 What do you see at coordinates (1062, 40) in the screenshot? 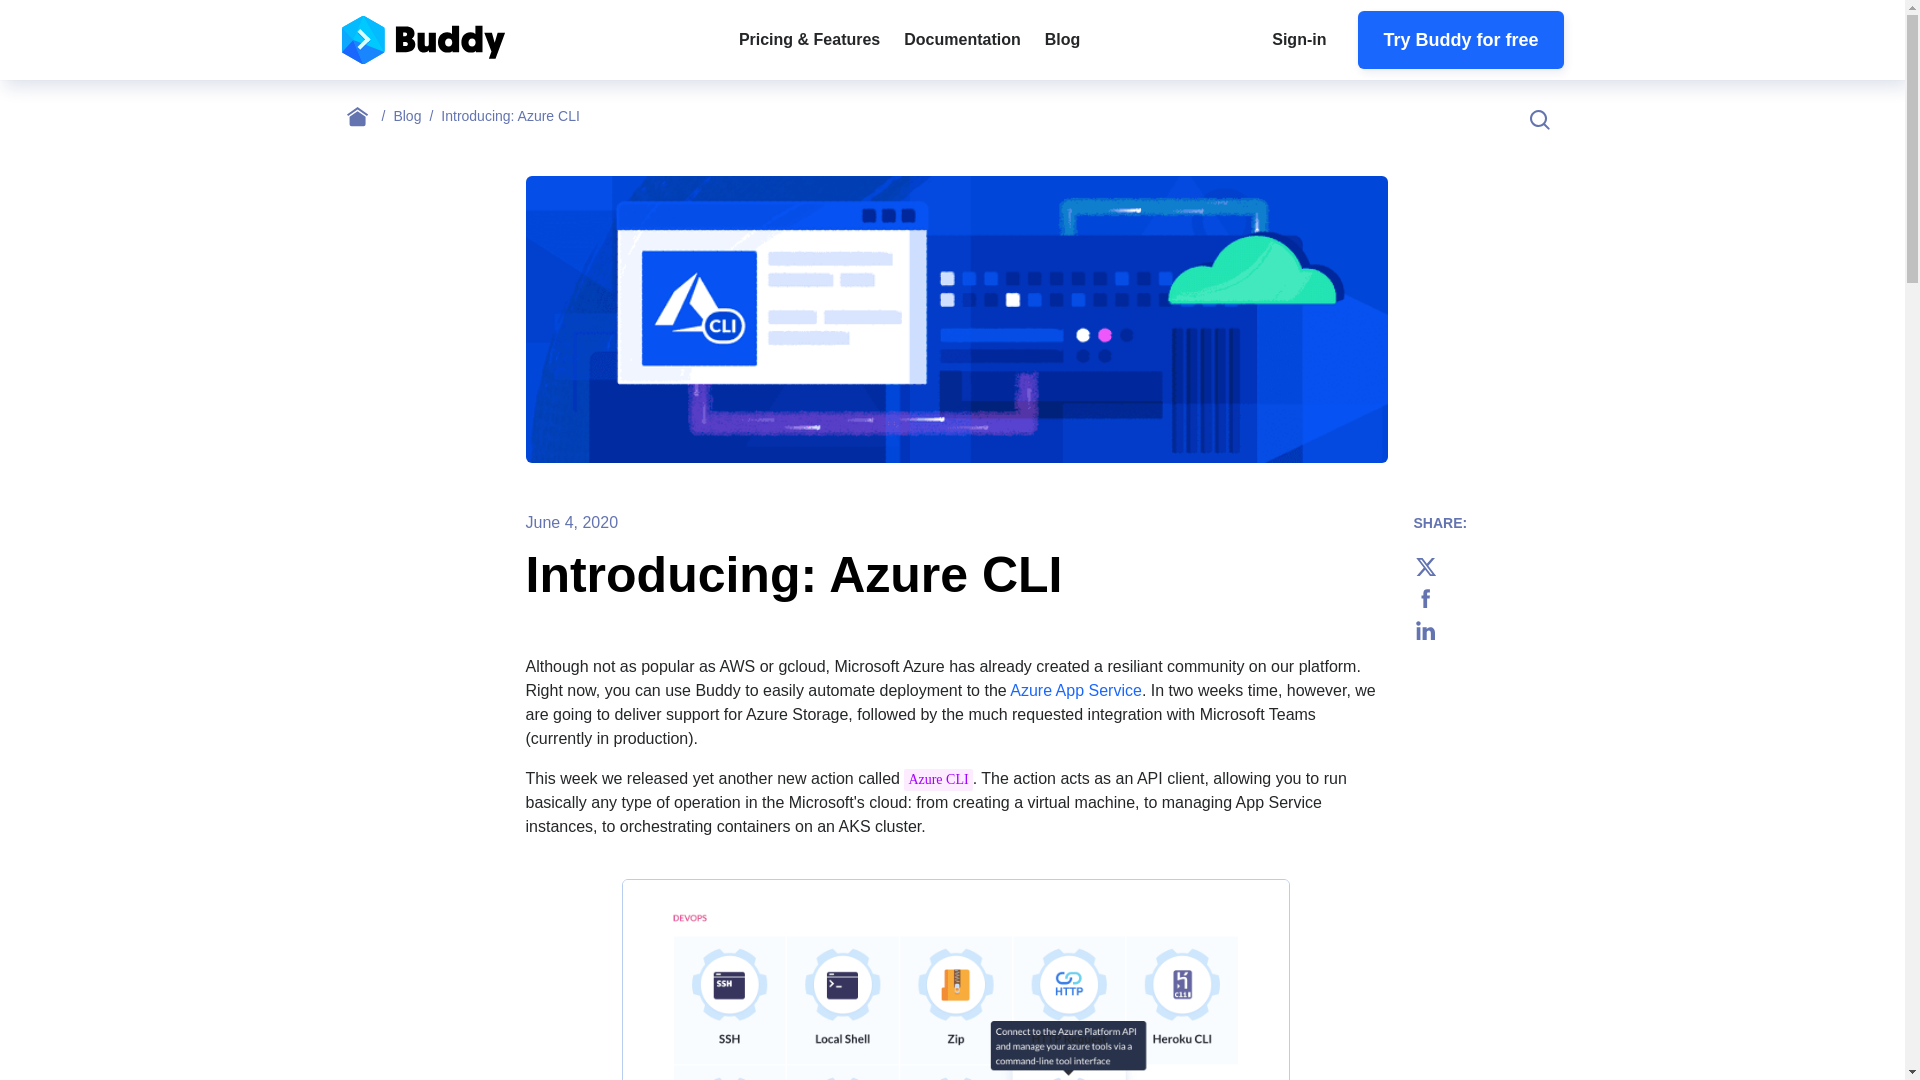
I see `Blog` at bounding box center [1062, 40].